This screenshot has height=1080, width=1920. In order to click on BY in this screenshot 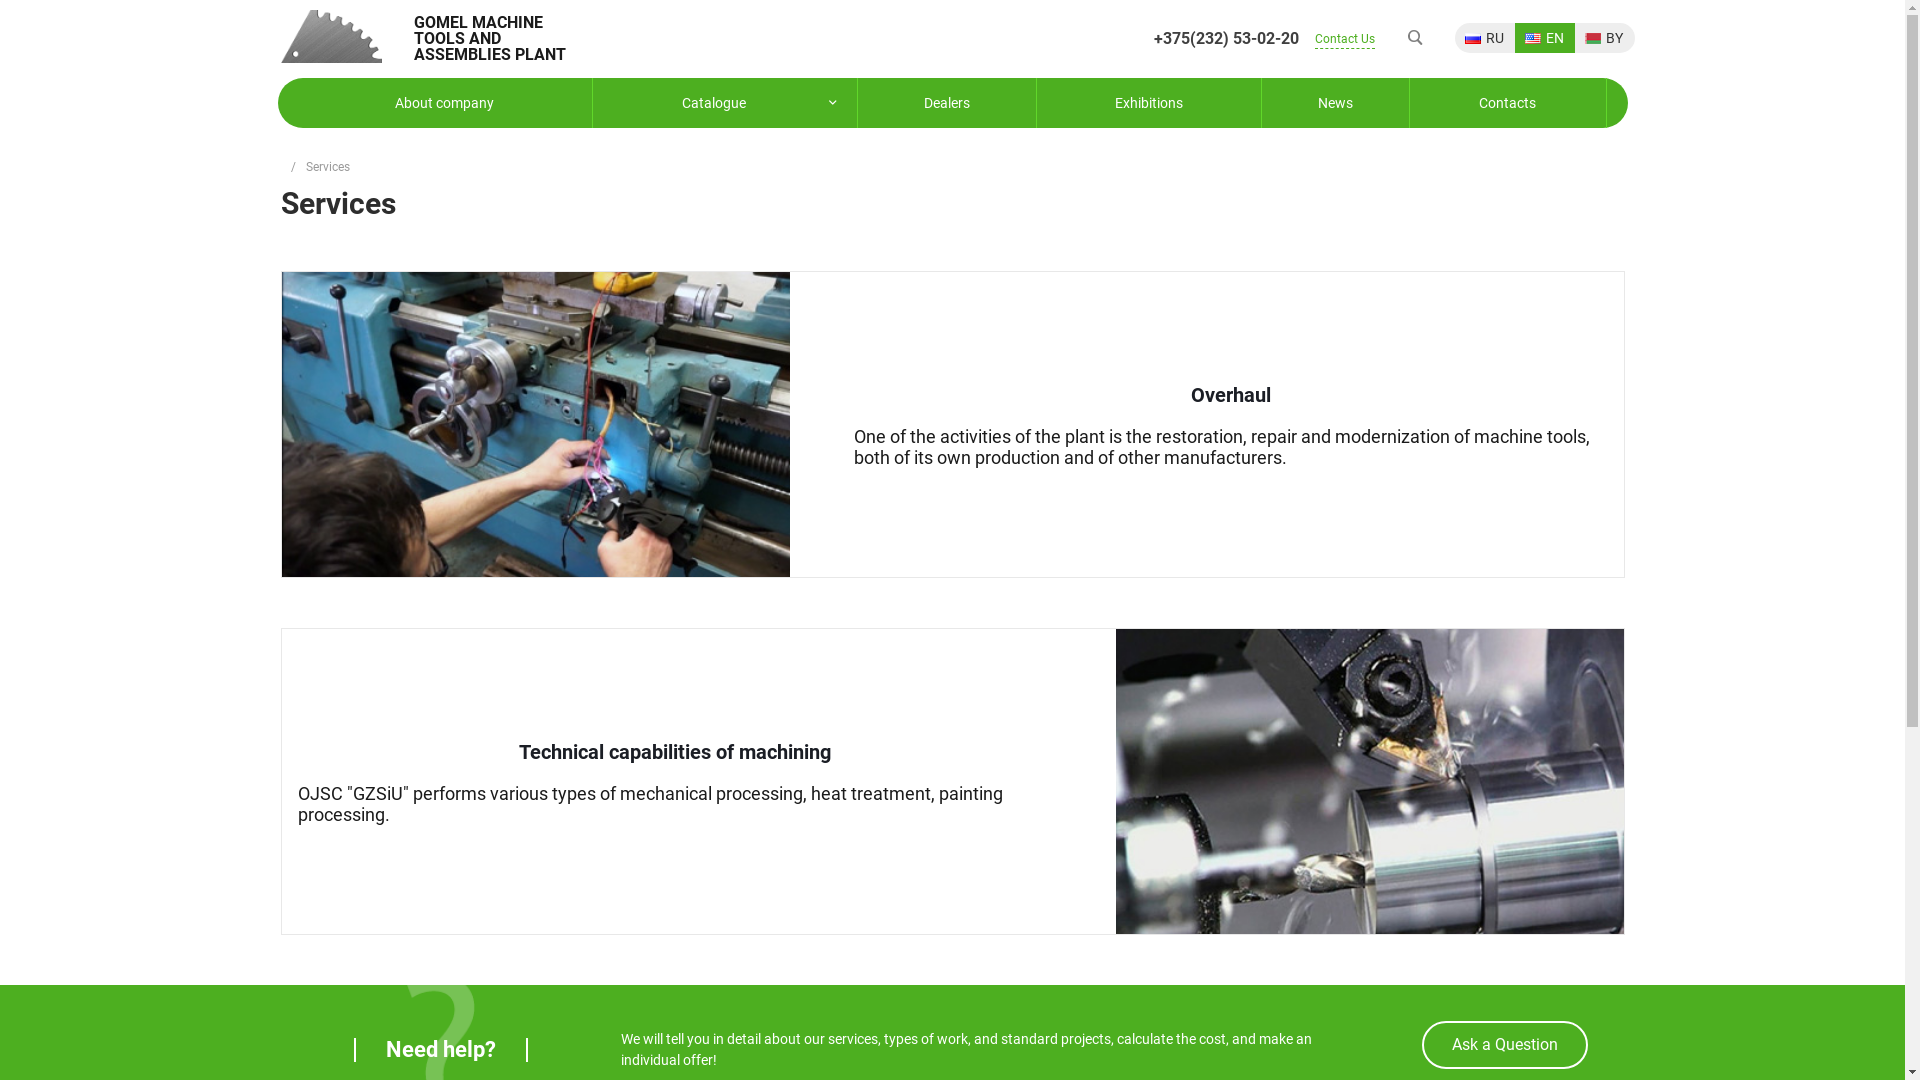, I will do `click(1604, 38)`.